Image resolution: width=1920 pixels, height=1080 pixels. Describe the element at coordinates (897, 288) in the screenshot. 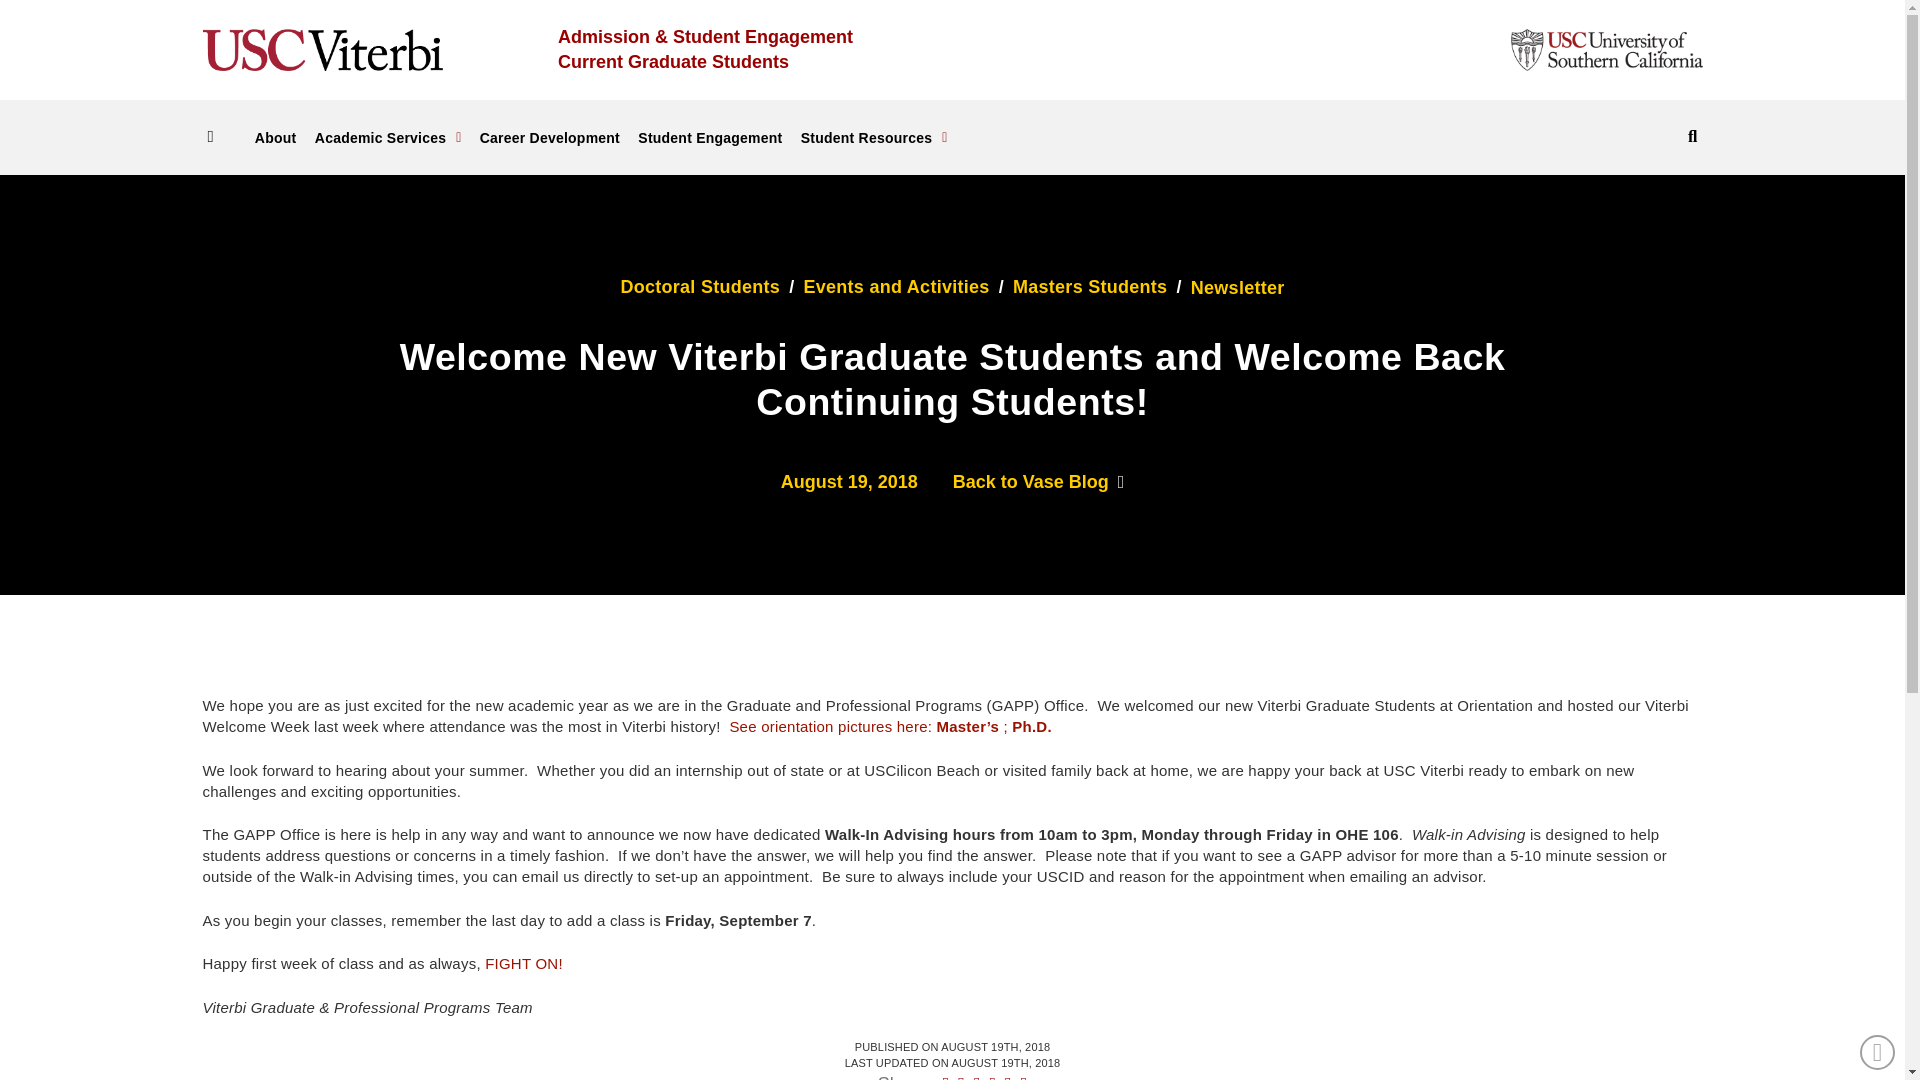

I see `Events and Activities` at that location.